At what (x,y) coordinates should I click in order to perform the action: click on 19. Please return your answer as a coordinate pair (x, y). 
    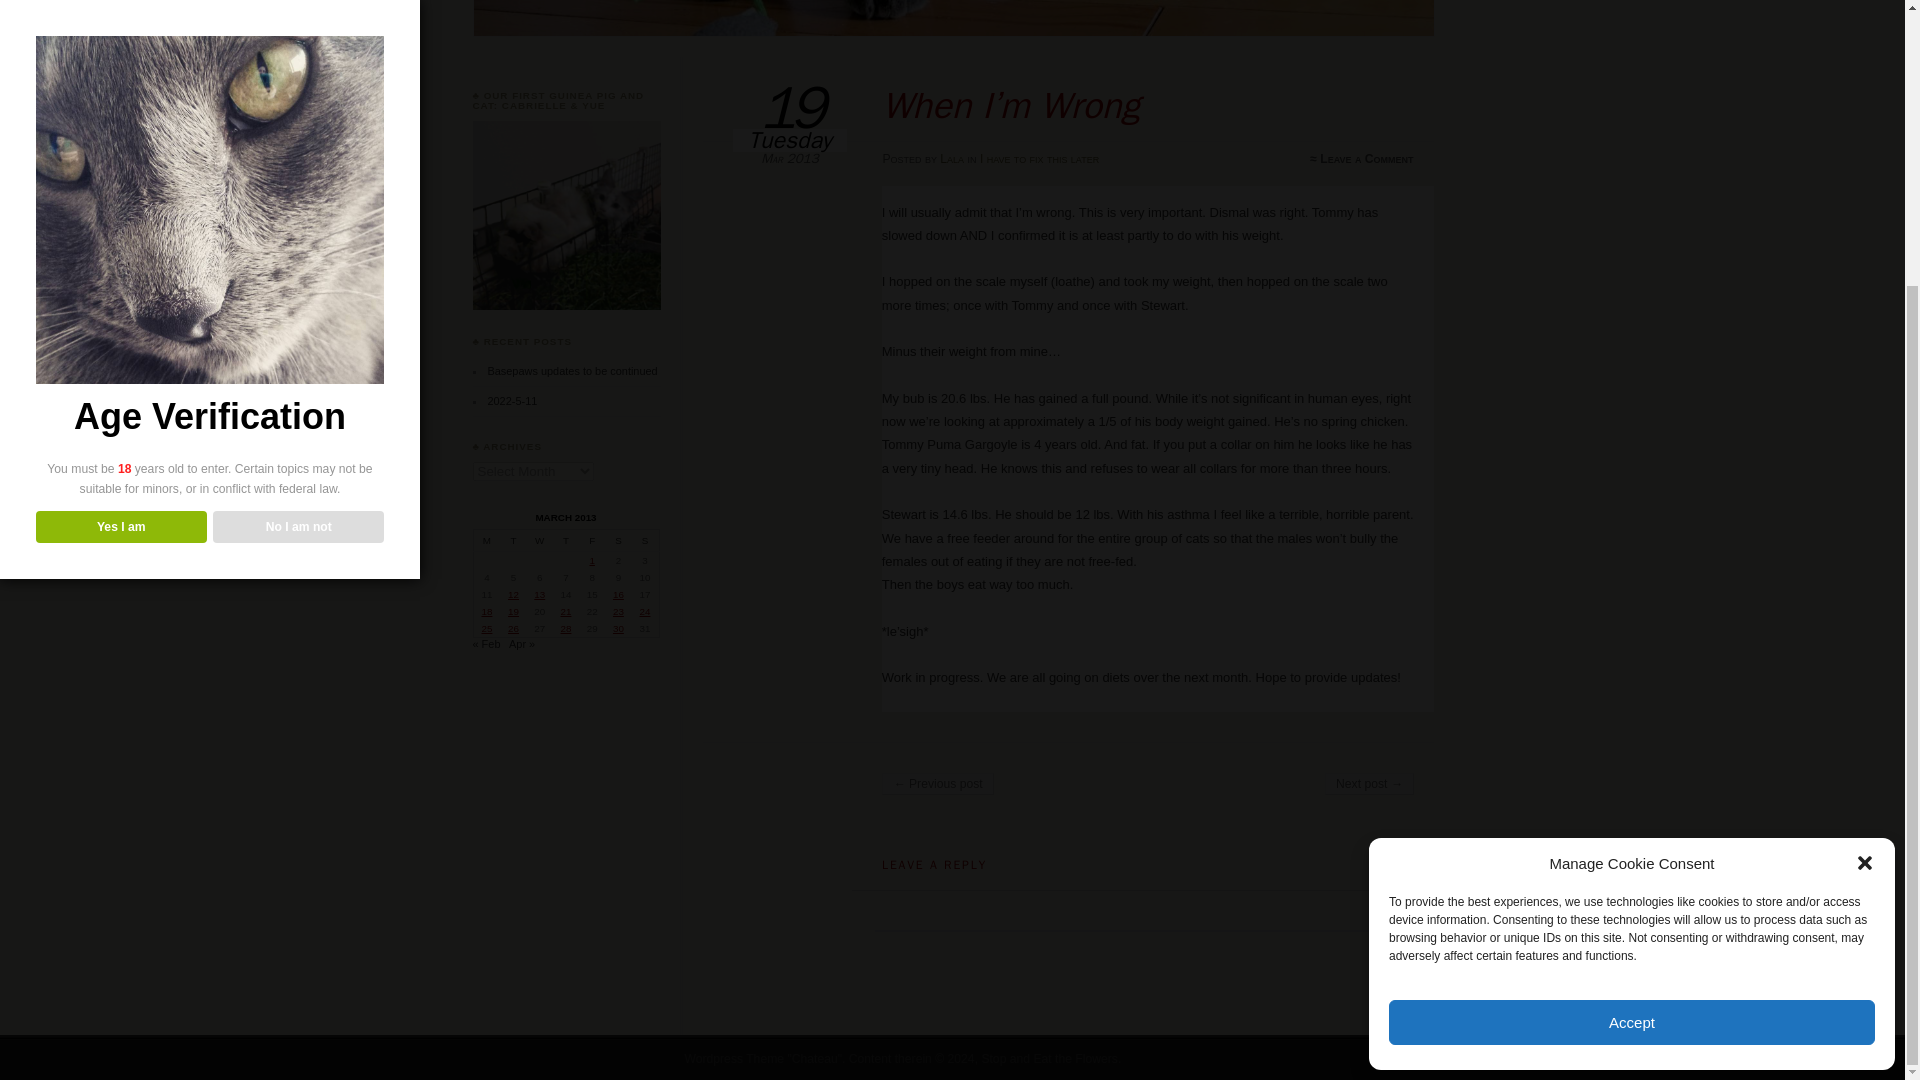
    Looking at the image, I should click on (513, 610).